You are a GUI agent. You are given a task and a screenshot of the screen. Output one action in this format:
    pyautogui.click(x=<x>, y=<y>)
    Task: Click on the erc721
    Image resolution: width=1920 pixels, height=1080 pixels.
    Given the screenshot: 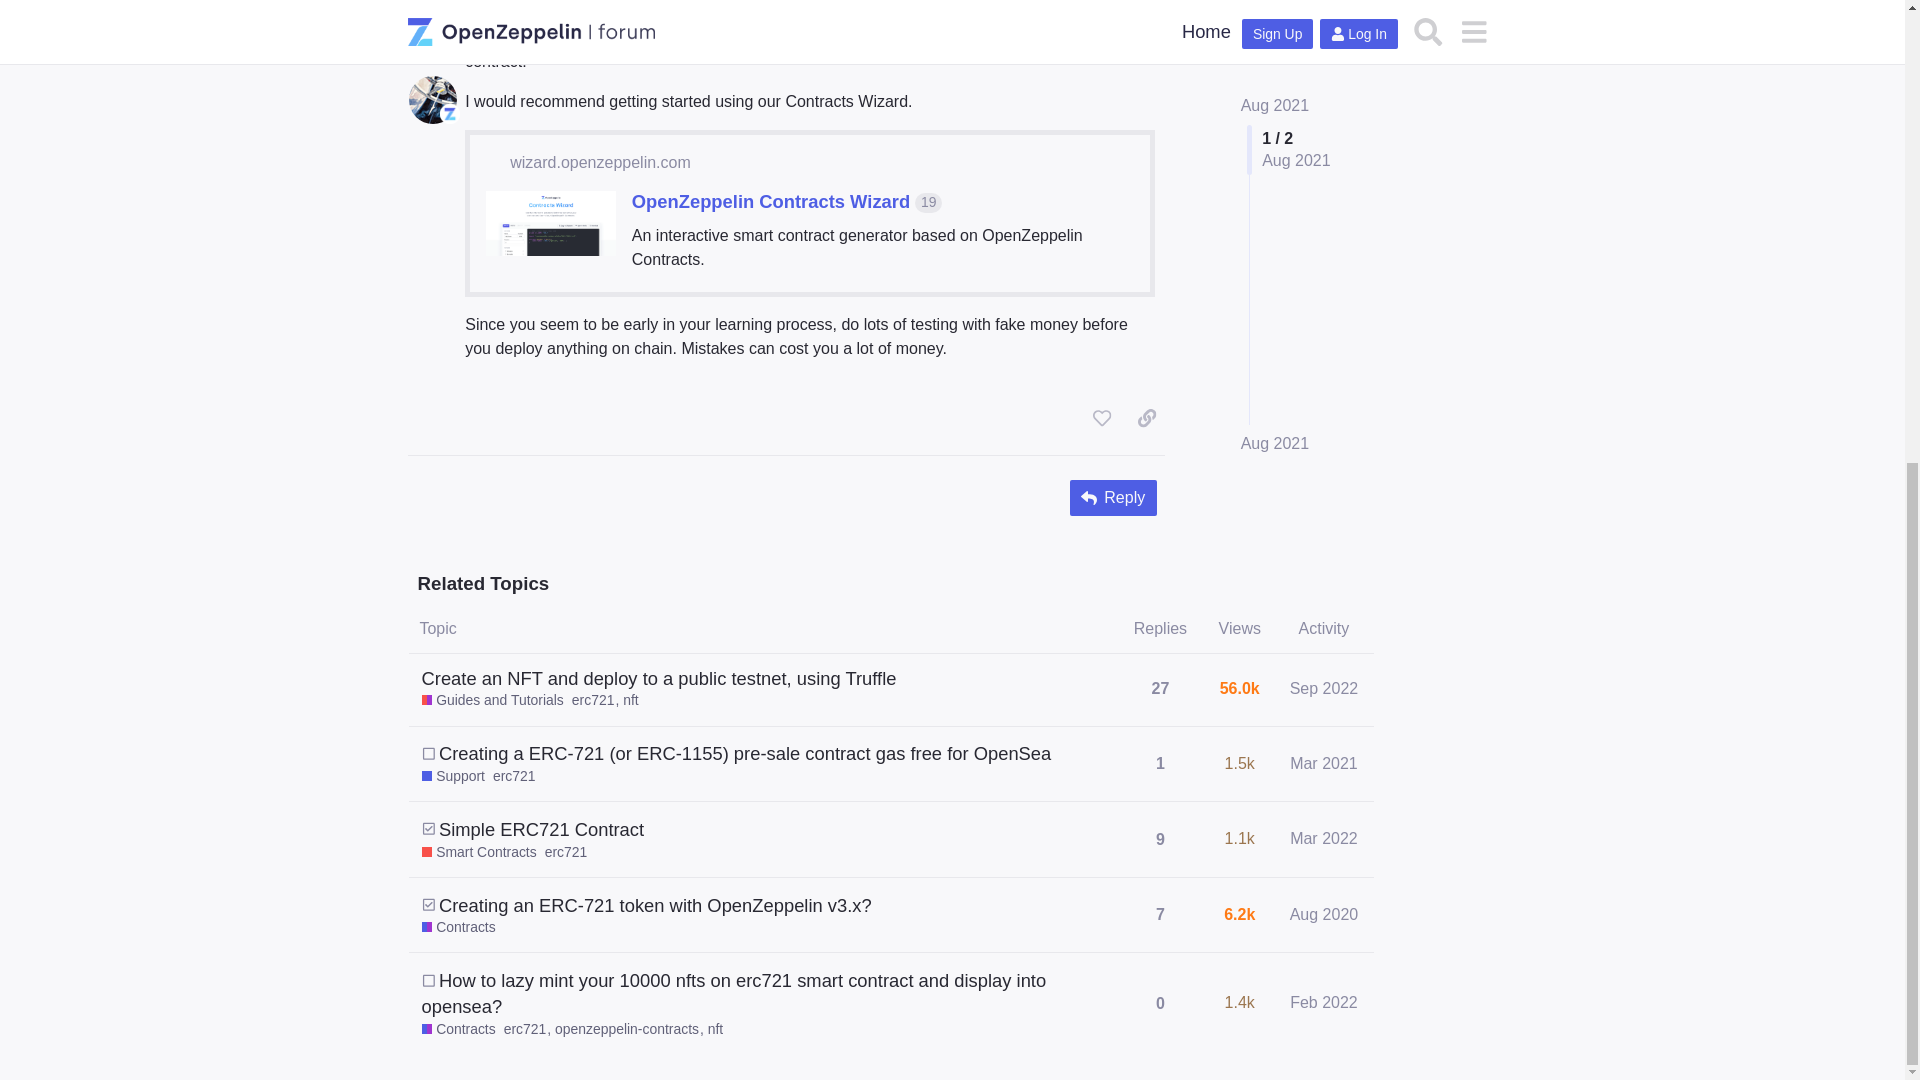 What is the action you would take?
    pyautogui.click(x=597, y=700)
    